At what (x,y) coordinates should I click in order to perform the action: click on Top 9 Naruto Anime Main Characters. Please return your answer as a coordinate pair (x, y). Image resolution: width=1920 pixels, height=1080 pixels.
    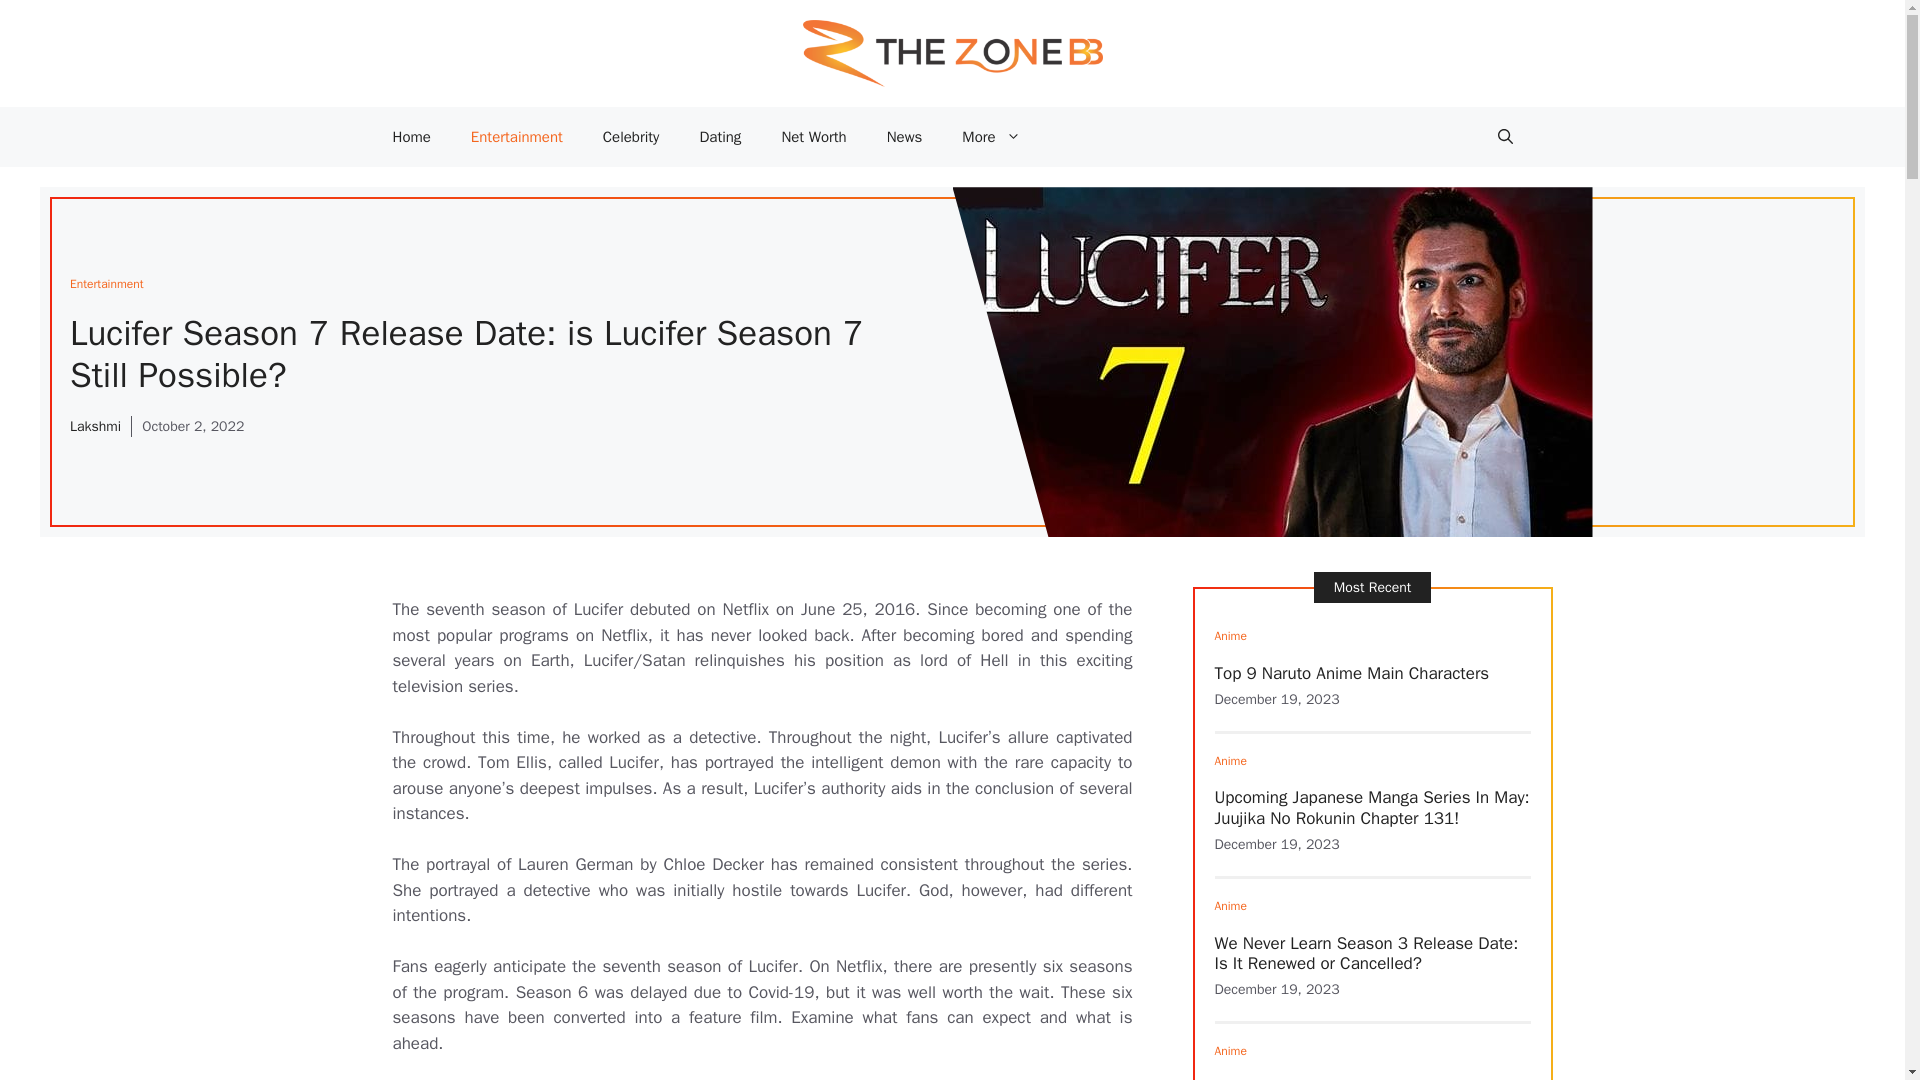
    Looking at the image, I should click on (1351, 673).